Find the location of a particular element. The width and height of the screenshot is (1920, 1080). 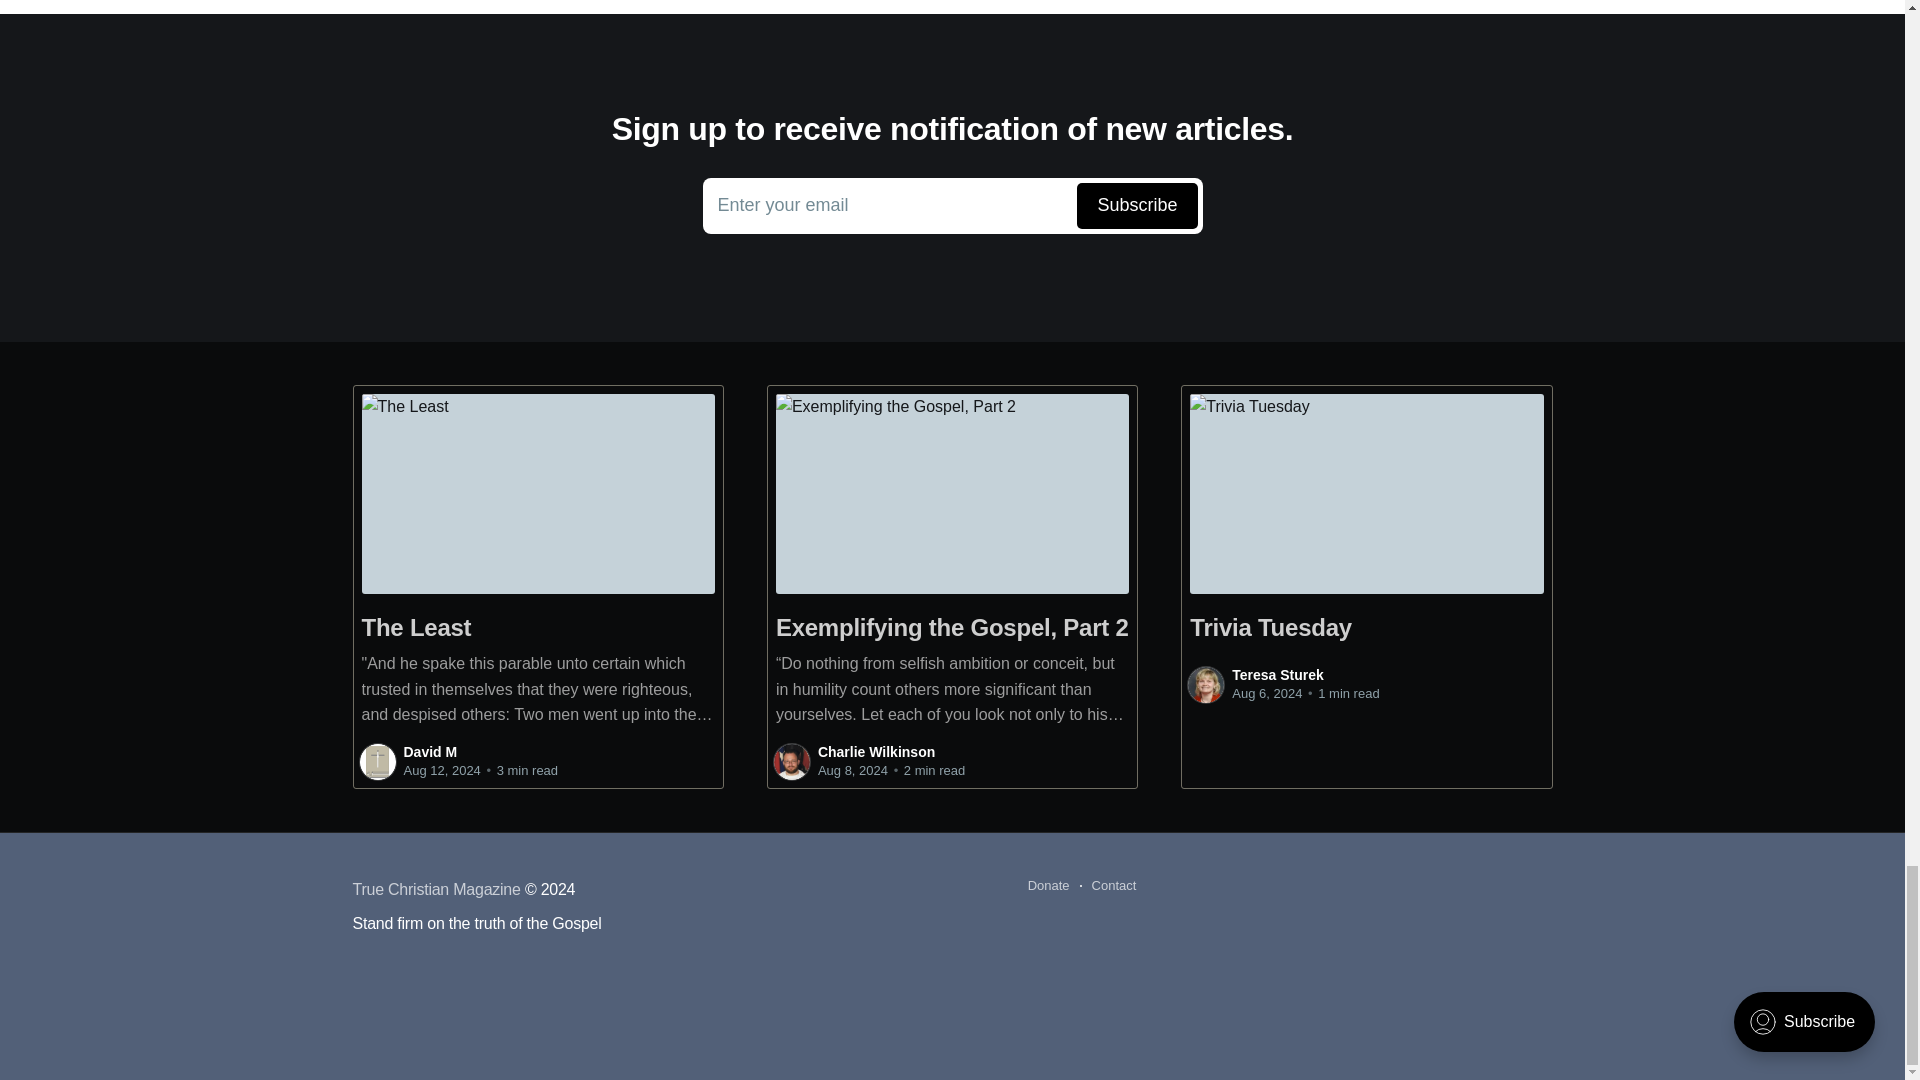

Charlie Wilkinson is located at coordinates (876, 752).